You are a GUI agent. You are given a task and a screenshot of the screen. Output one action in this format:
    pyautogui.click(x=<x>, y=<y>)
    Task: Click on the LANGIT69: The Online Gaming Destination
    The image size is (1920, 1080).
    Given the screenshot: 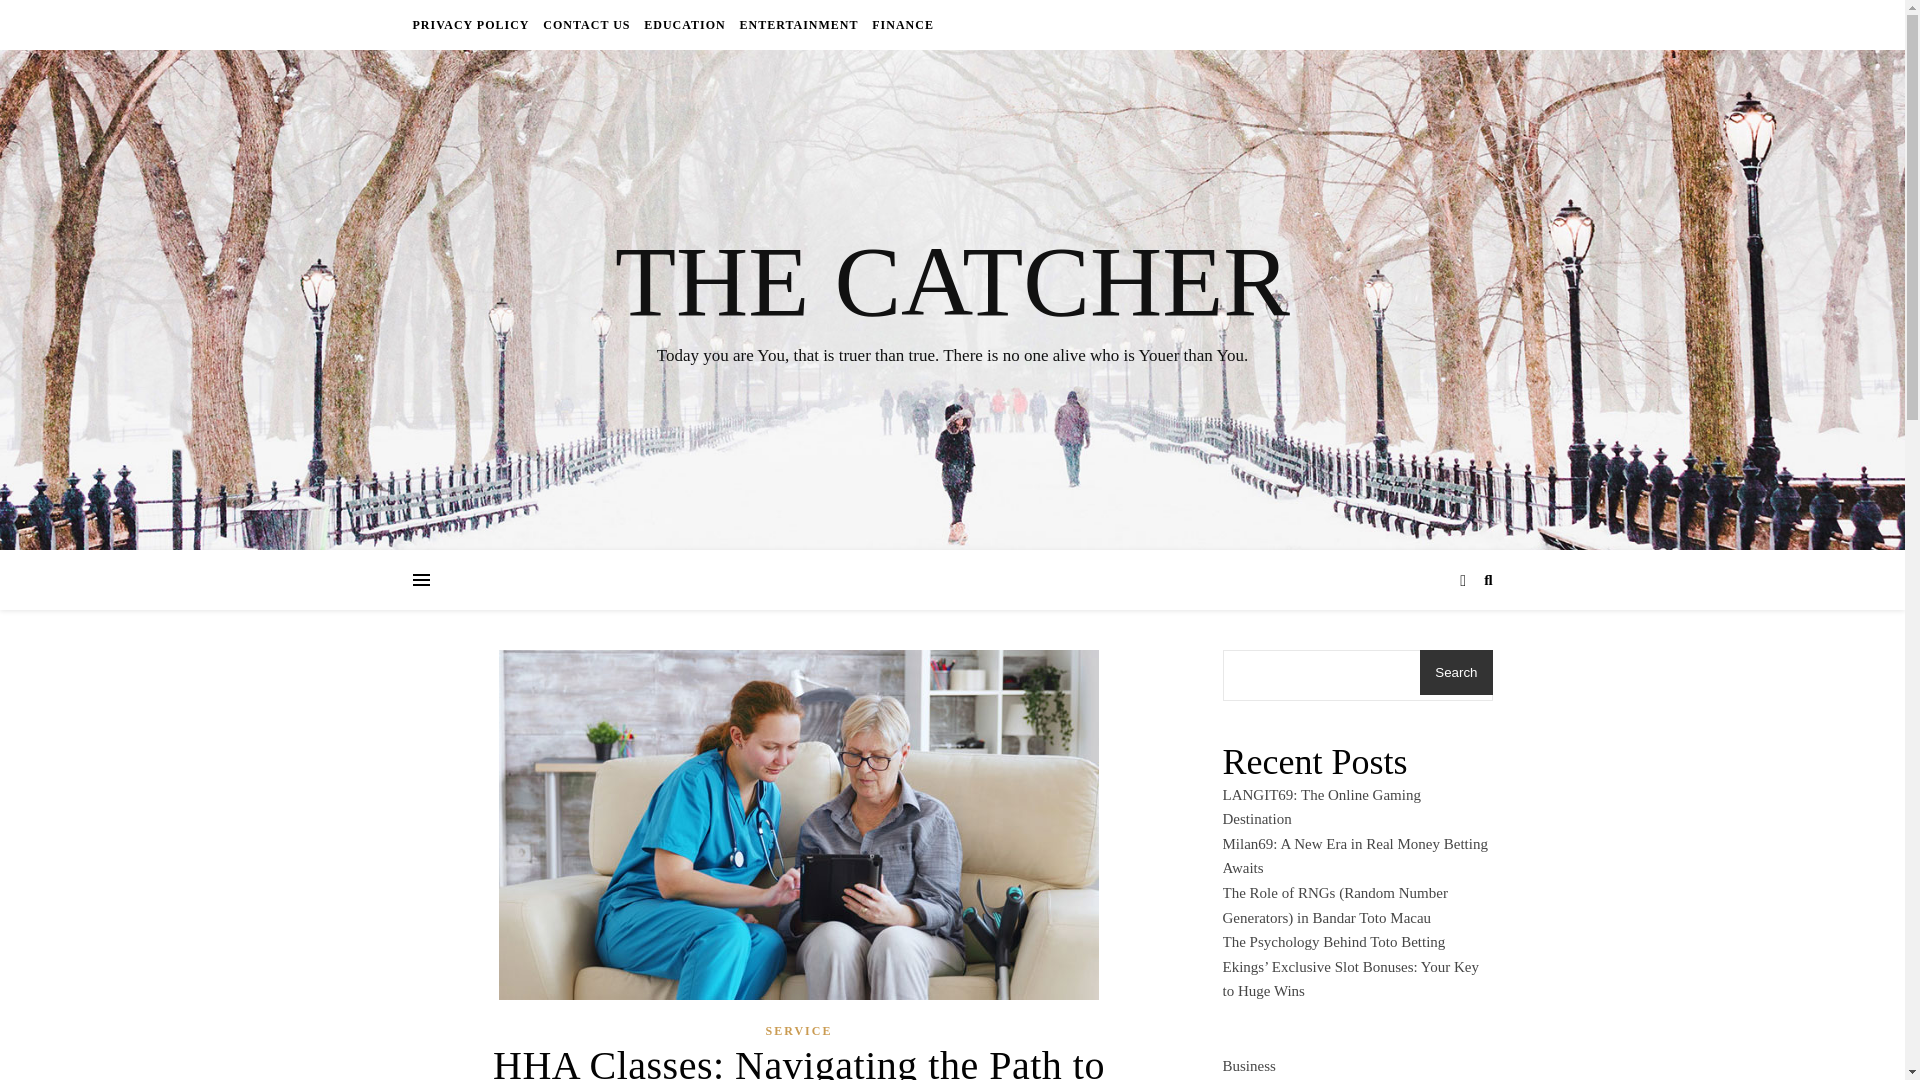 What is the action you would take?
    pyautogui.click(x=1320, y=808)
    